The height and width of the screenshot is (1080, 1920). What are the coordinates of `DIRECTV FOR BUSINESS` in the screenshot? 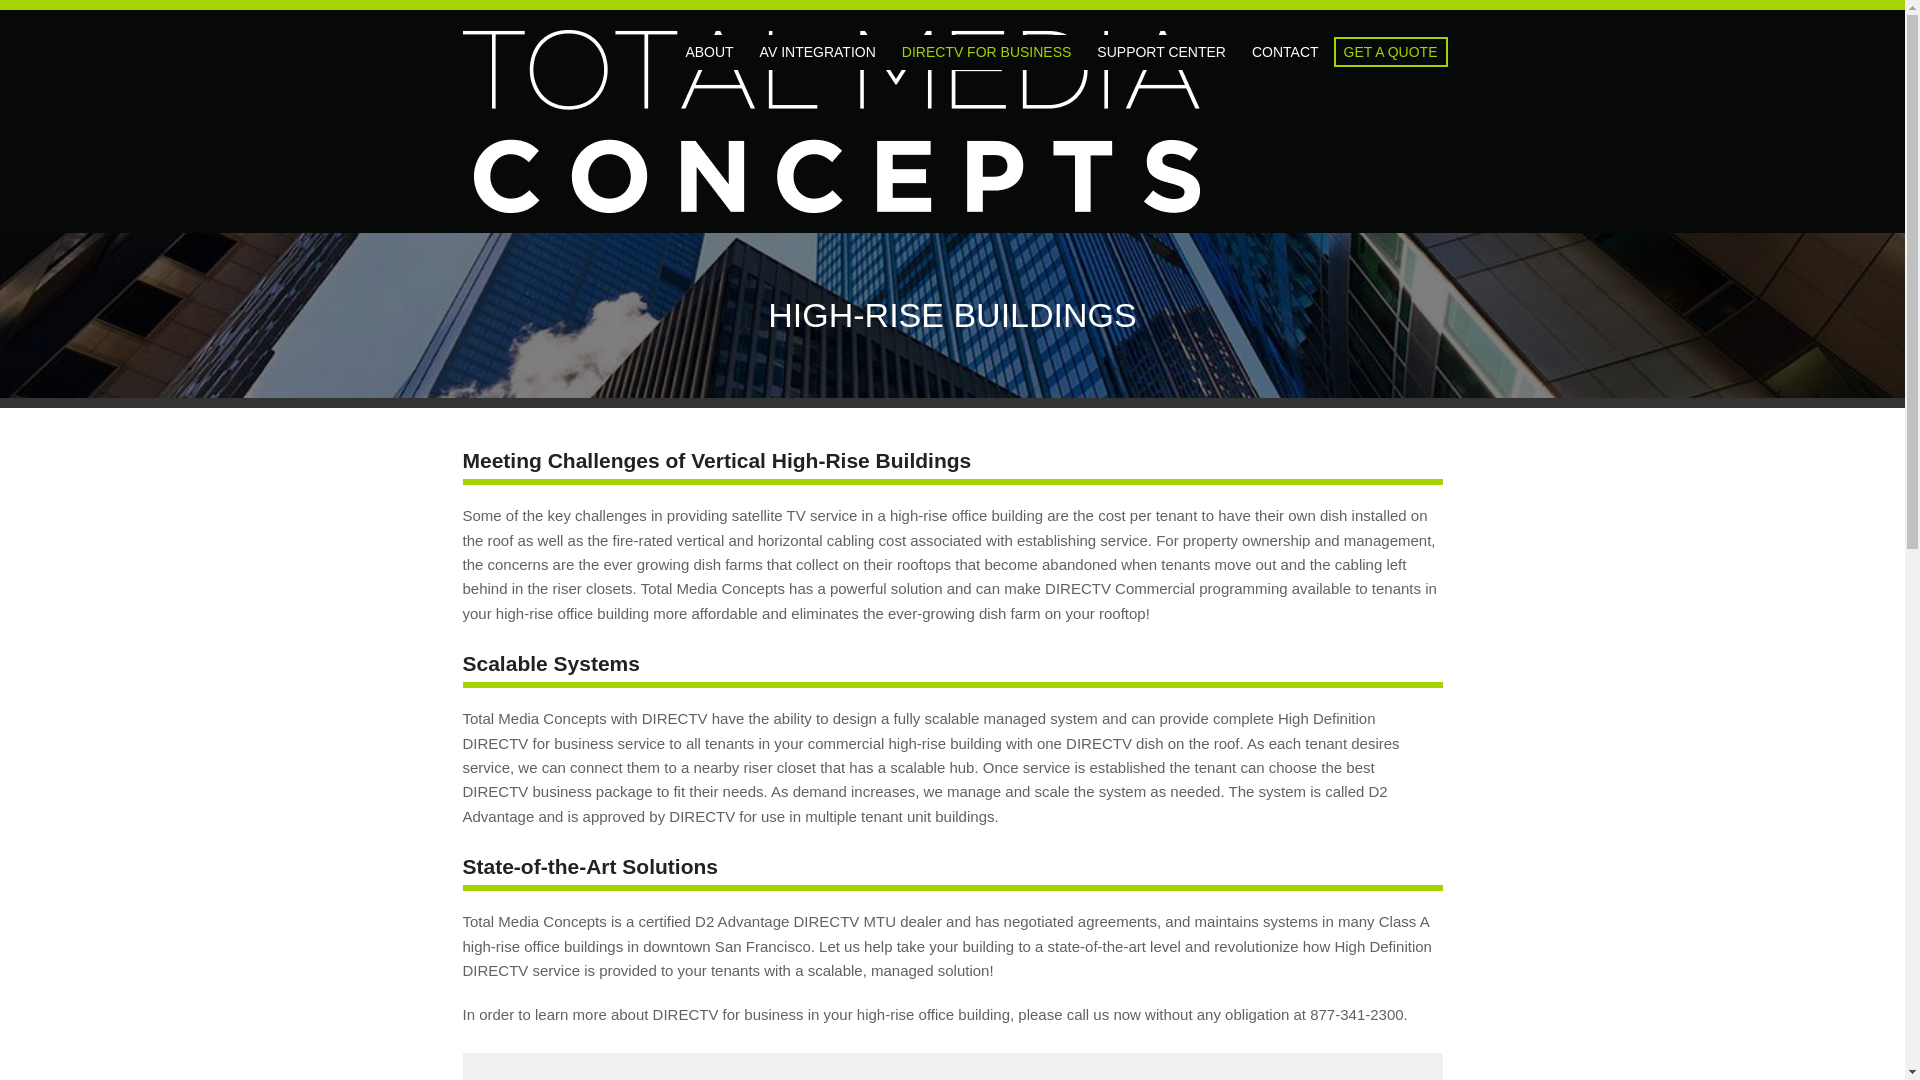 It's located at (986, 52).